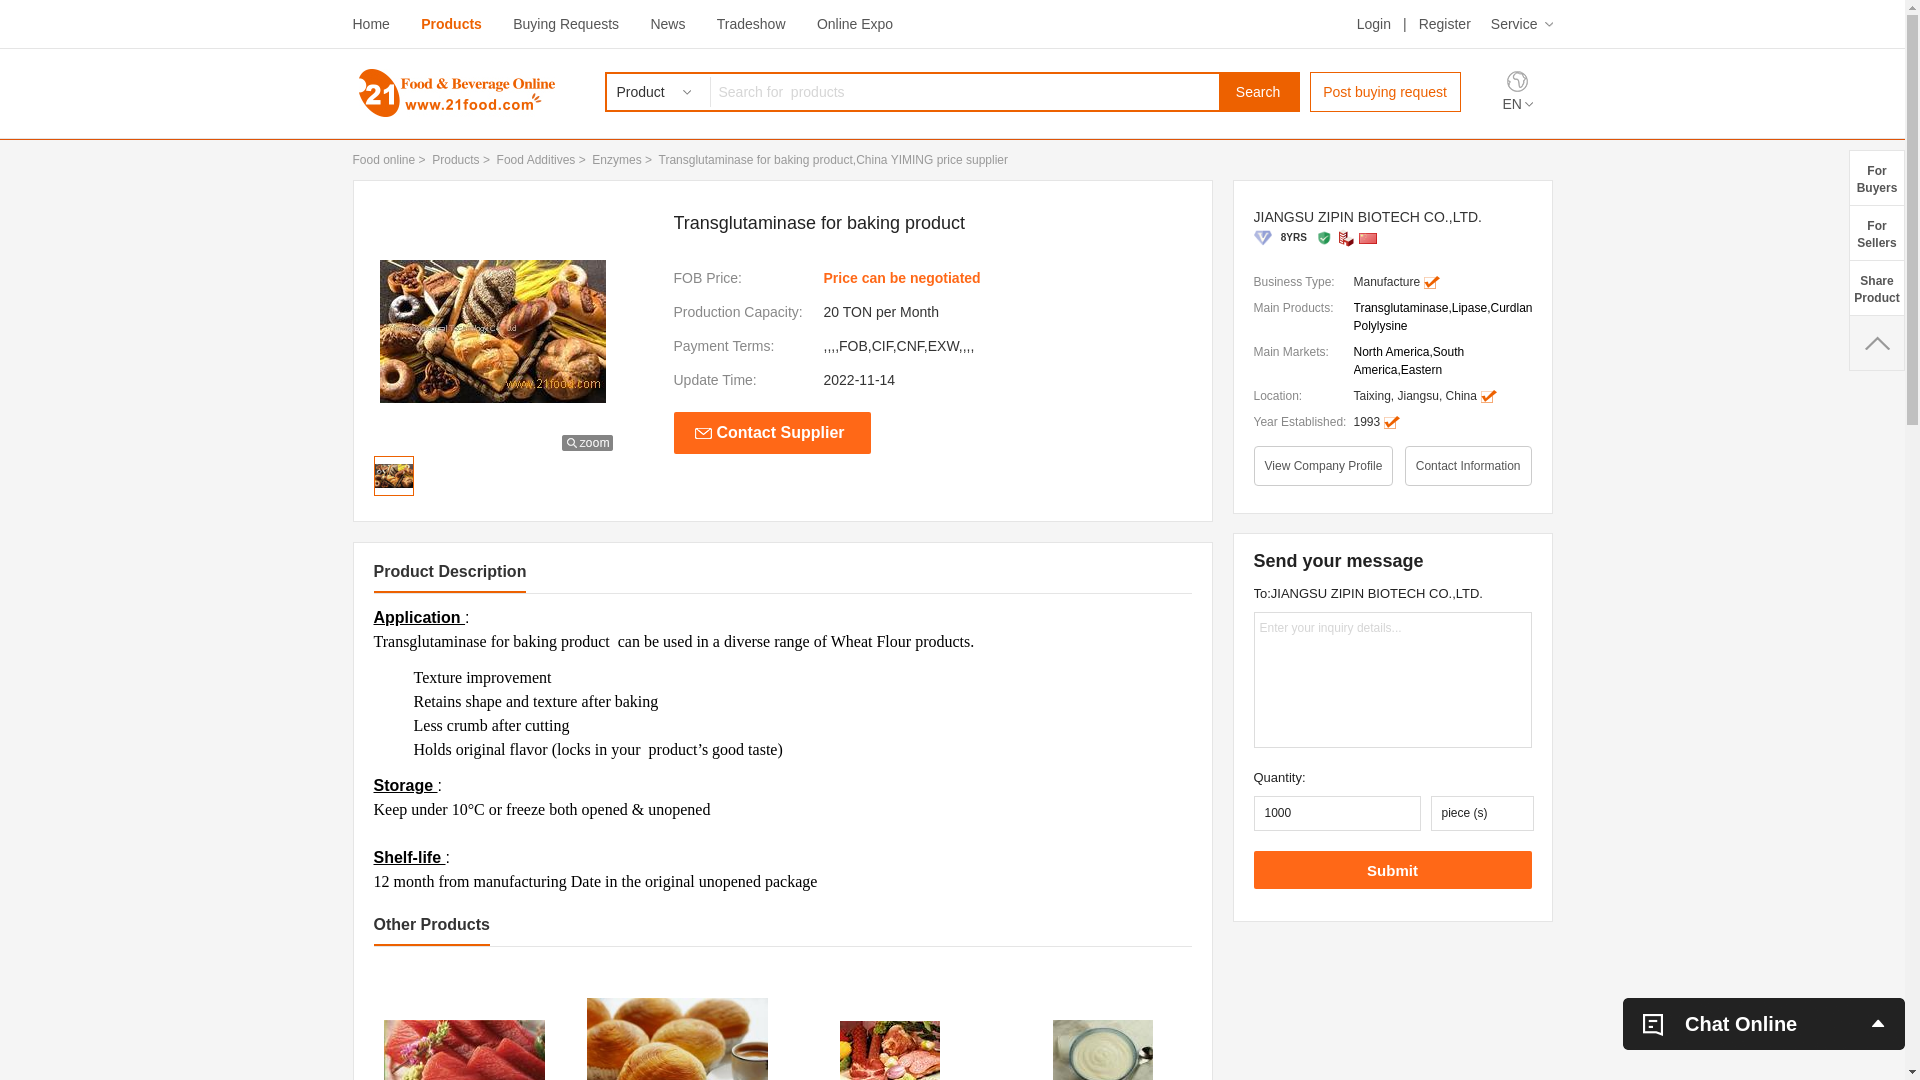  What do you see at coordinates (1368, 238) in the screenshot?
I see `China` at bounding box center [1368, 238].